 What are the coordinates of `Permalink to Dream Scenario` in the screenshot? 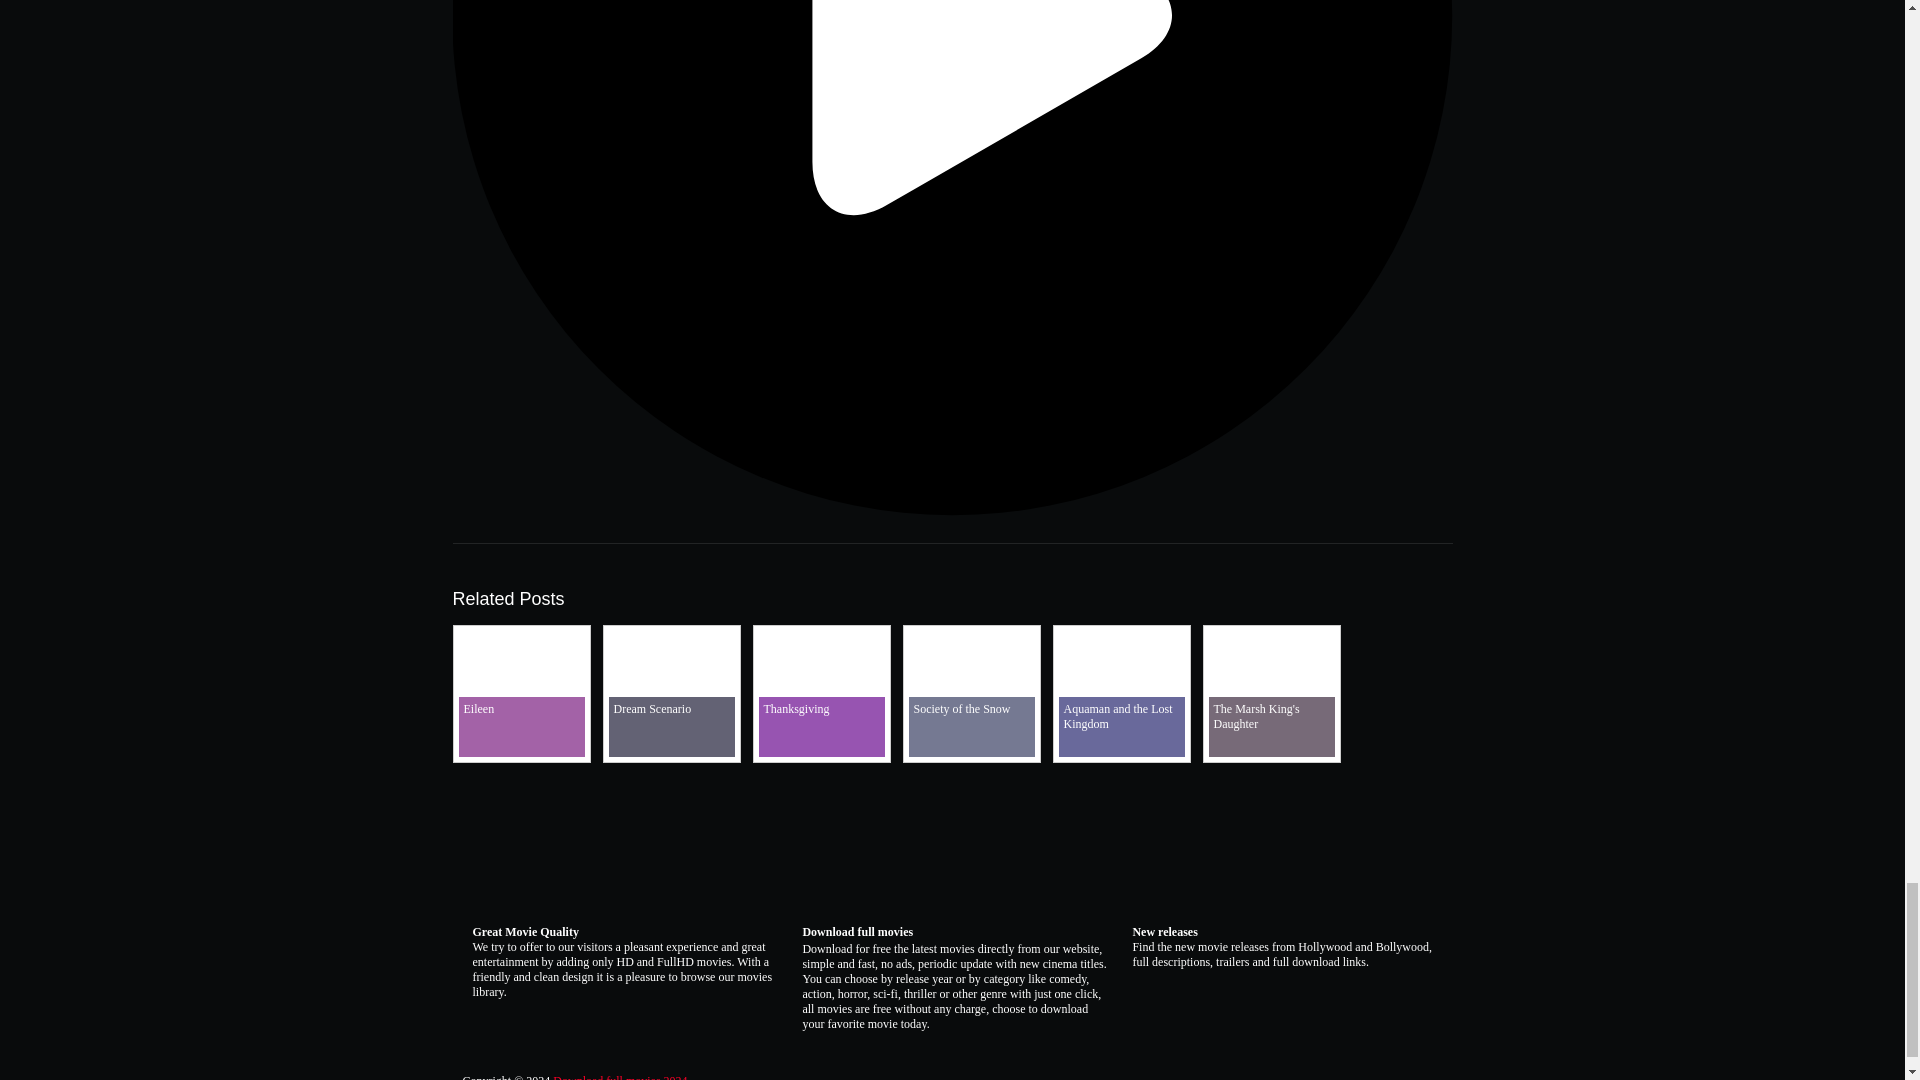 It's located at (670, 753).